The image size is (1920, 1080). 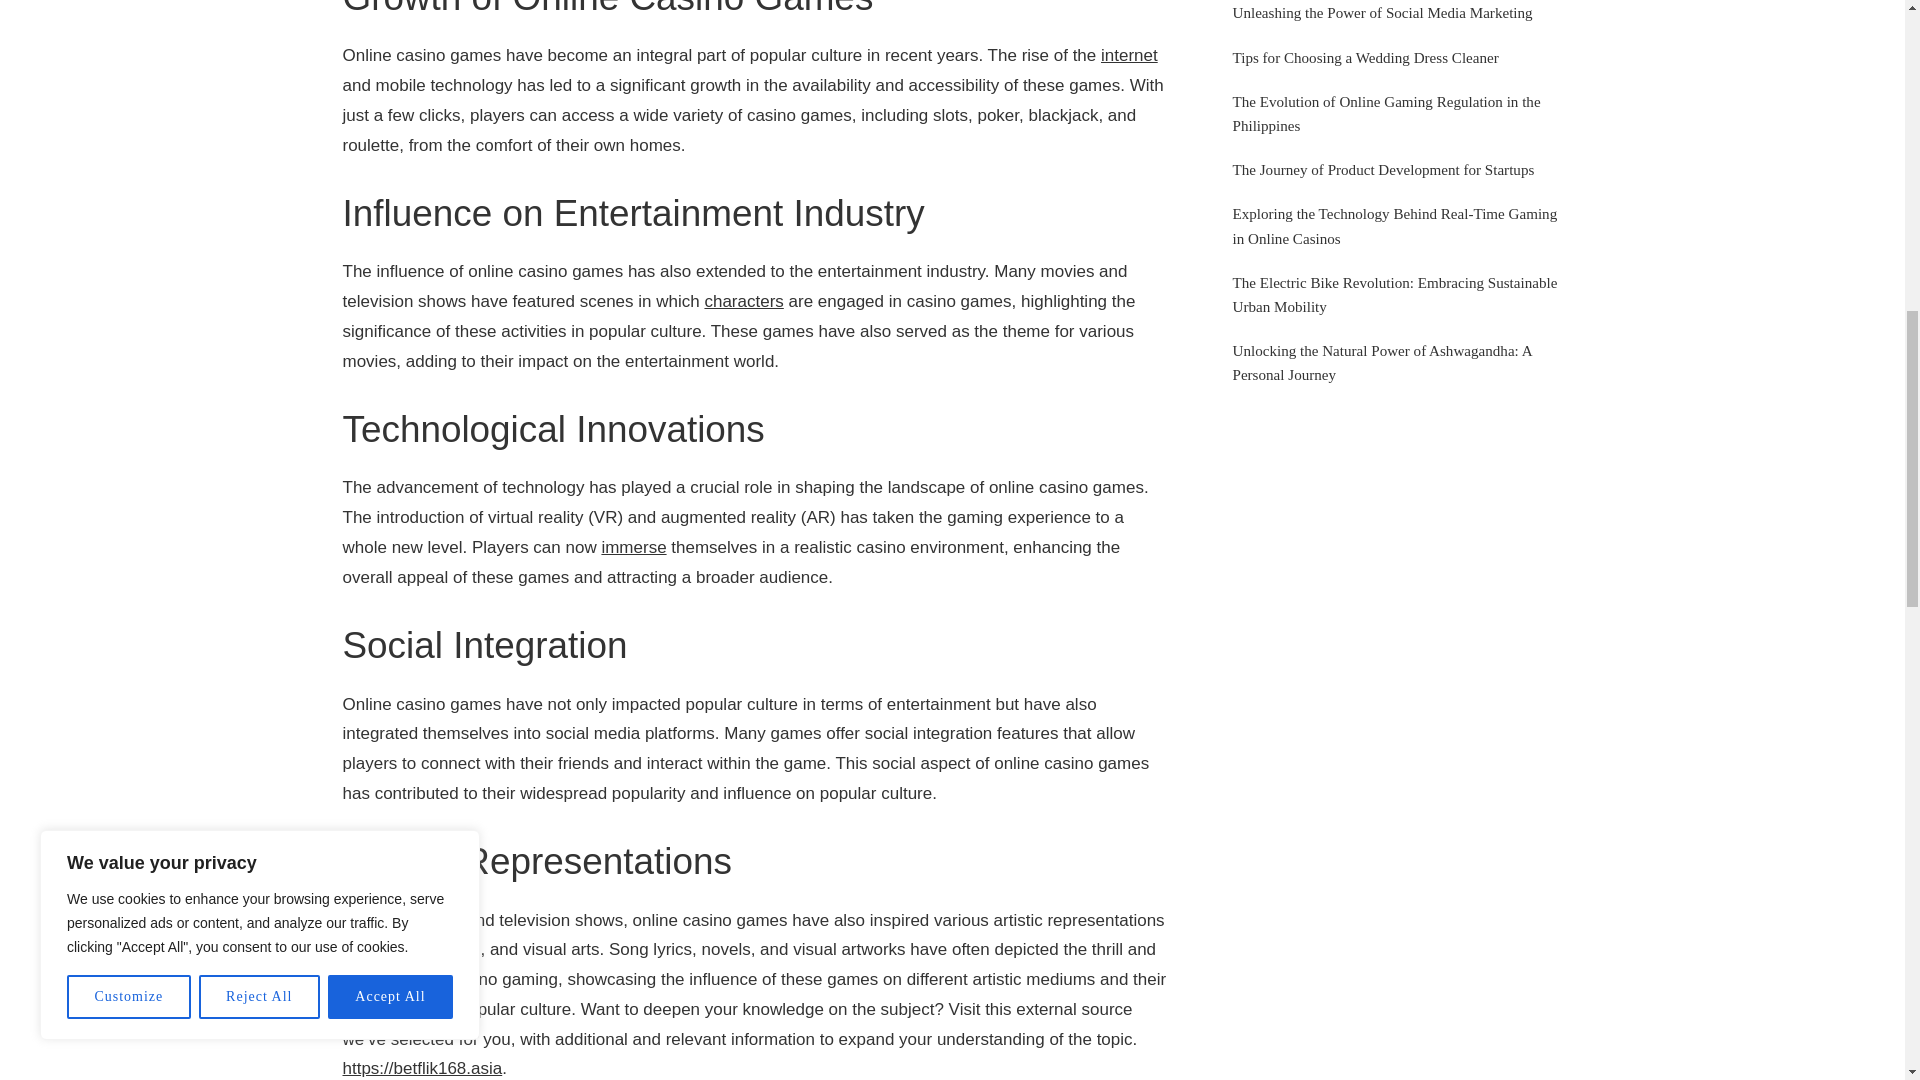 I want to click on immerse, so click(x=633, y=547).